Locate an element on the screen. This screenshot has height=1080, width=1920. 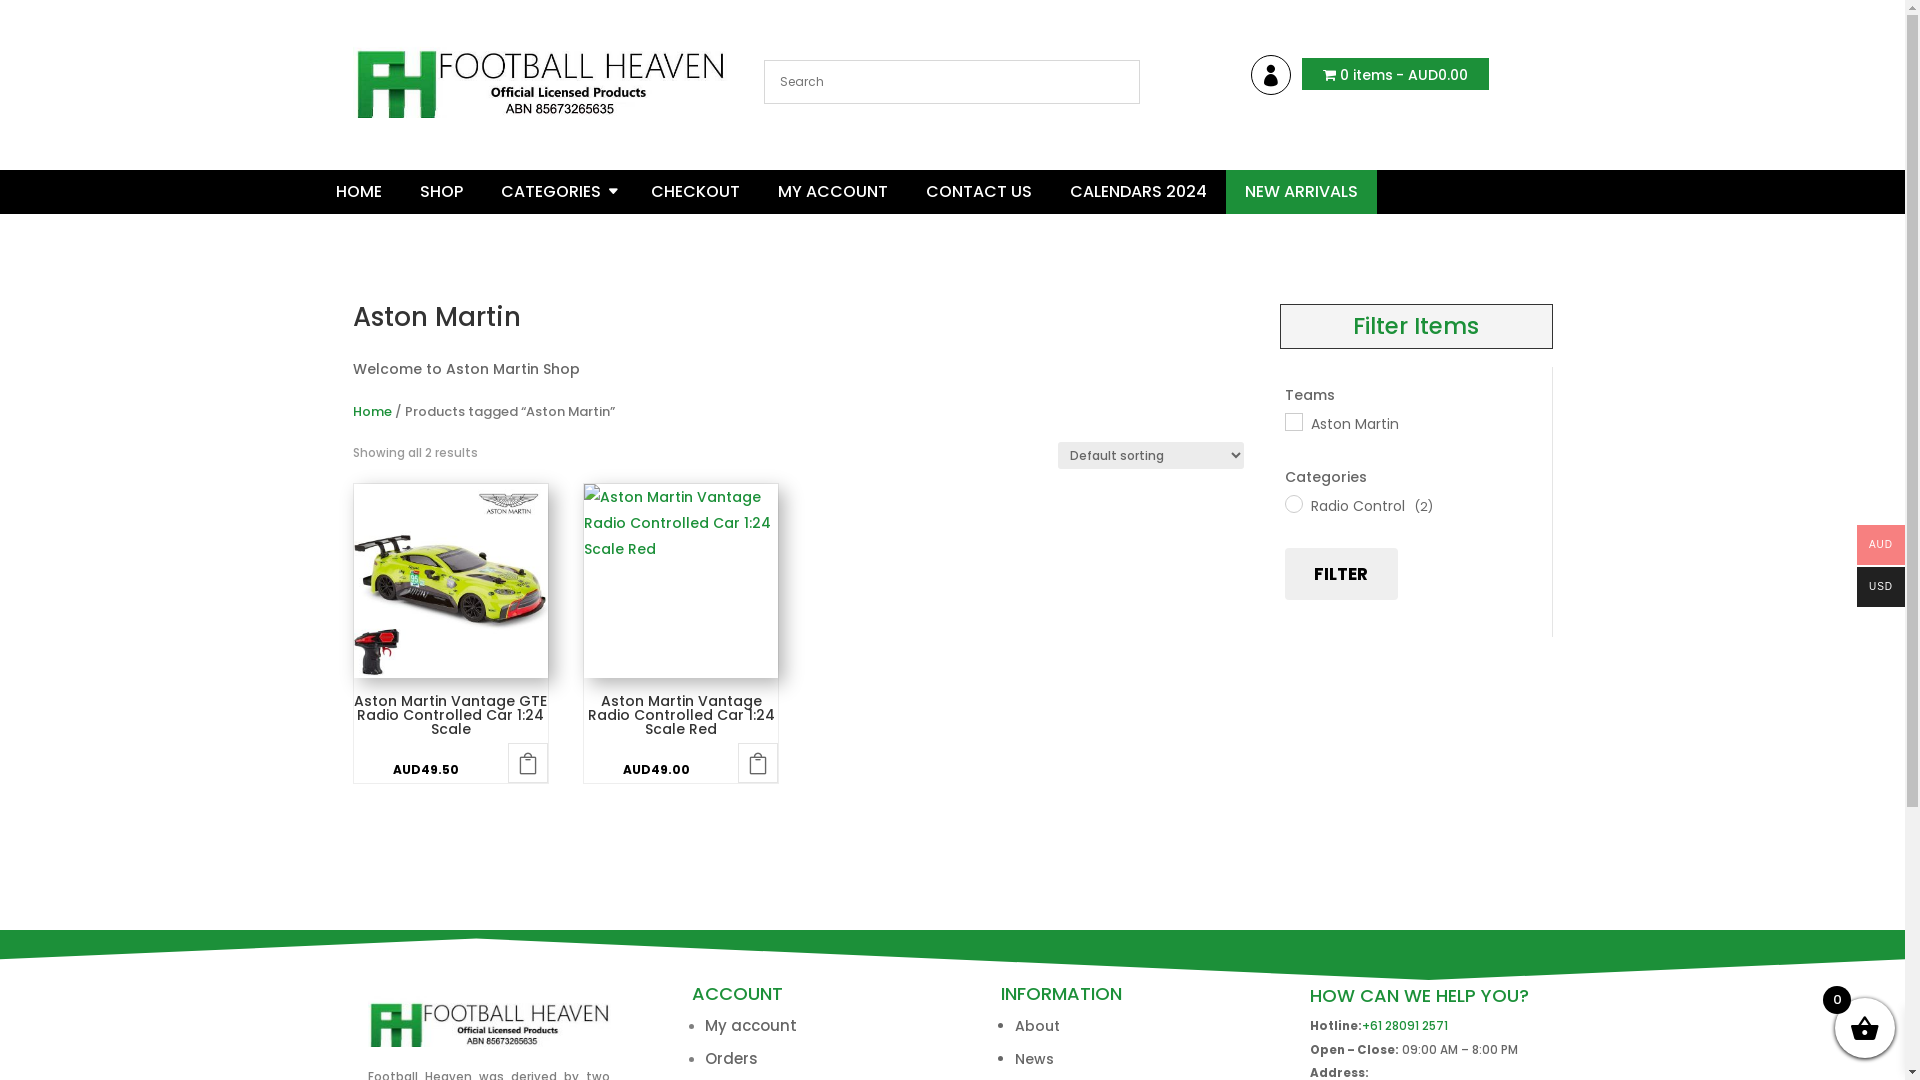
NEW ARRIVALS is located at coordinates (1300, 192).